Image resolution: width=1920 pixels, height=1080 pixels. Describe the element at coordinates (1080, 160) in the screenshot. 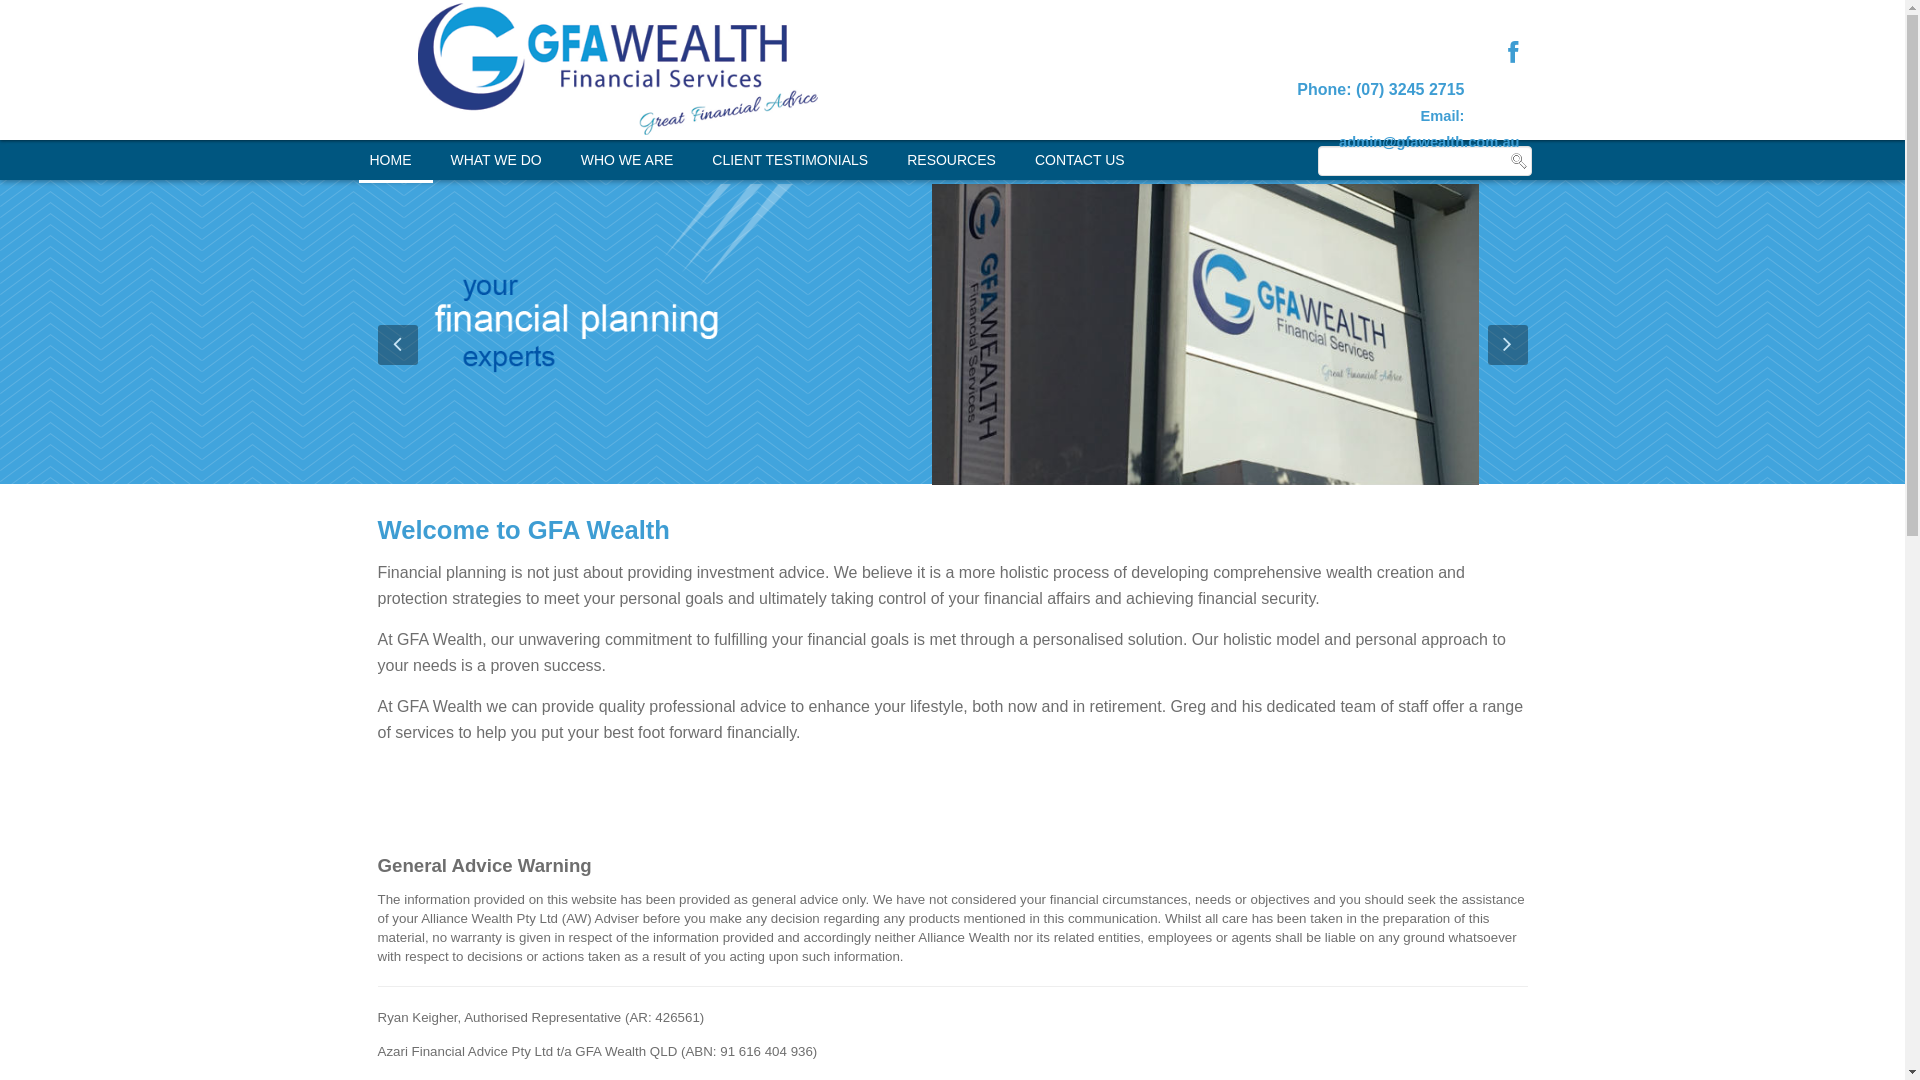

I see `CONTACT US` at that location.